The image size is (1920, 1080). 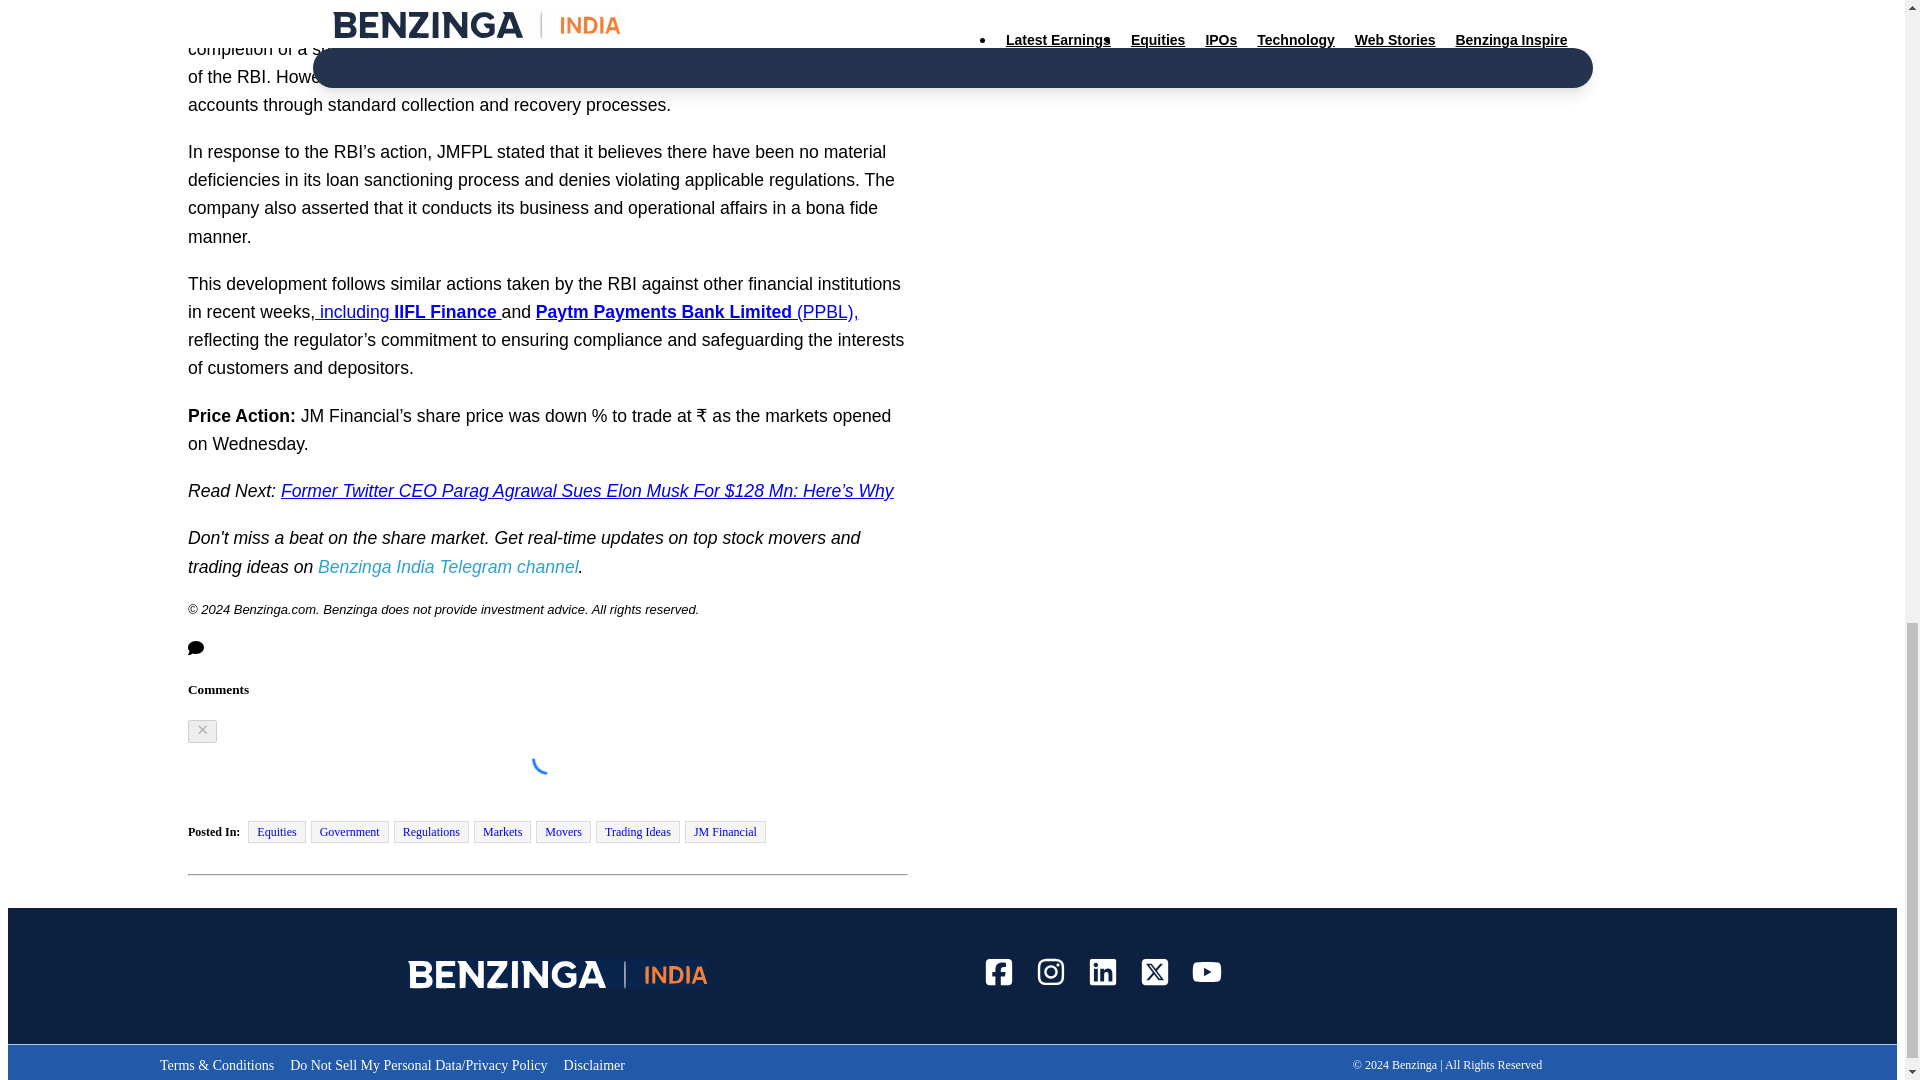 What do you see at coordinates (726, 832) in the screenshot?
I see `JM Financial` at bounding box center [726, 832].